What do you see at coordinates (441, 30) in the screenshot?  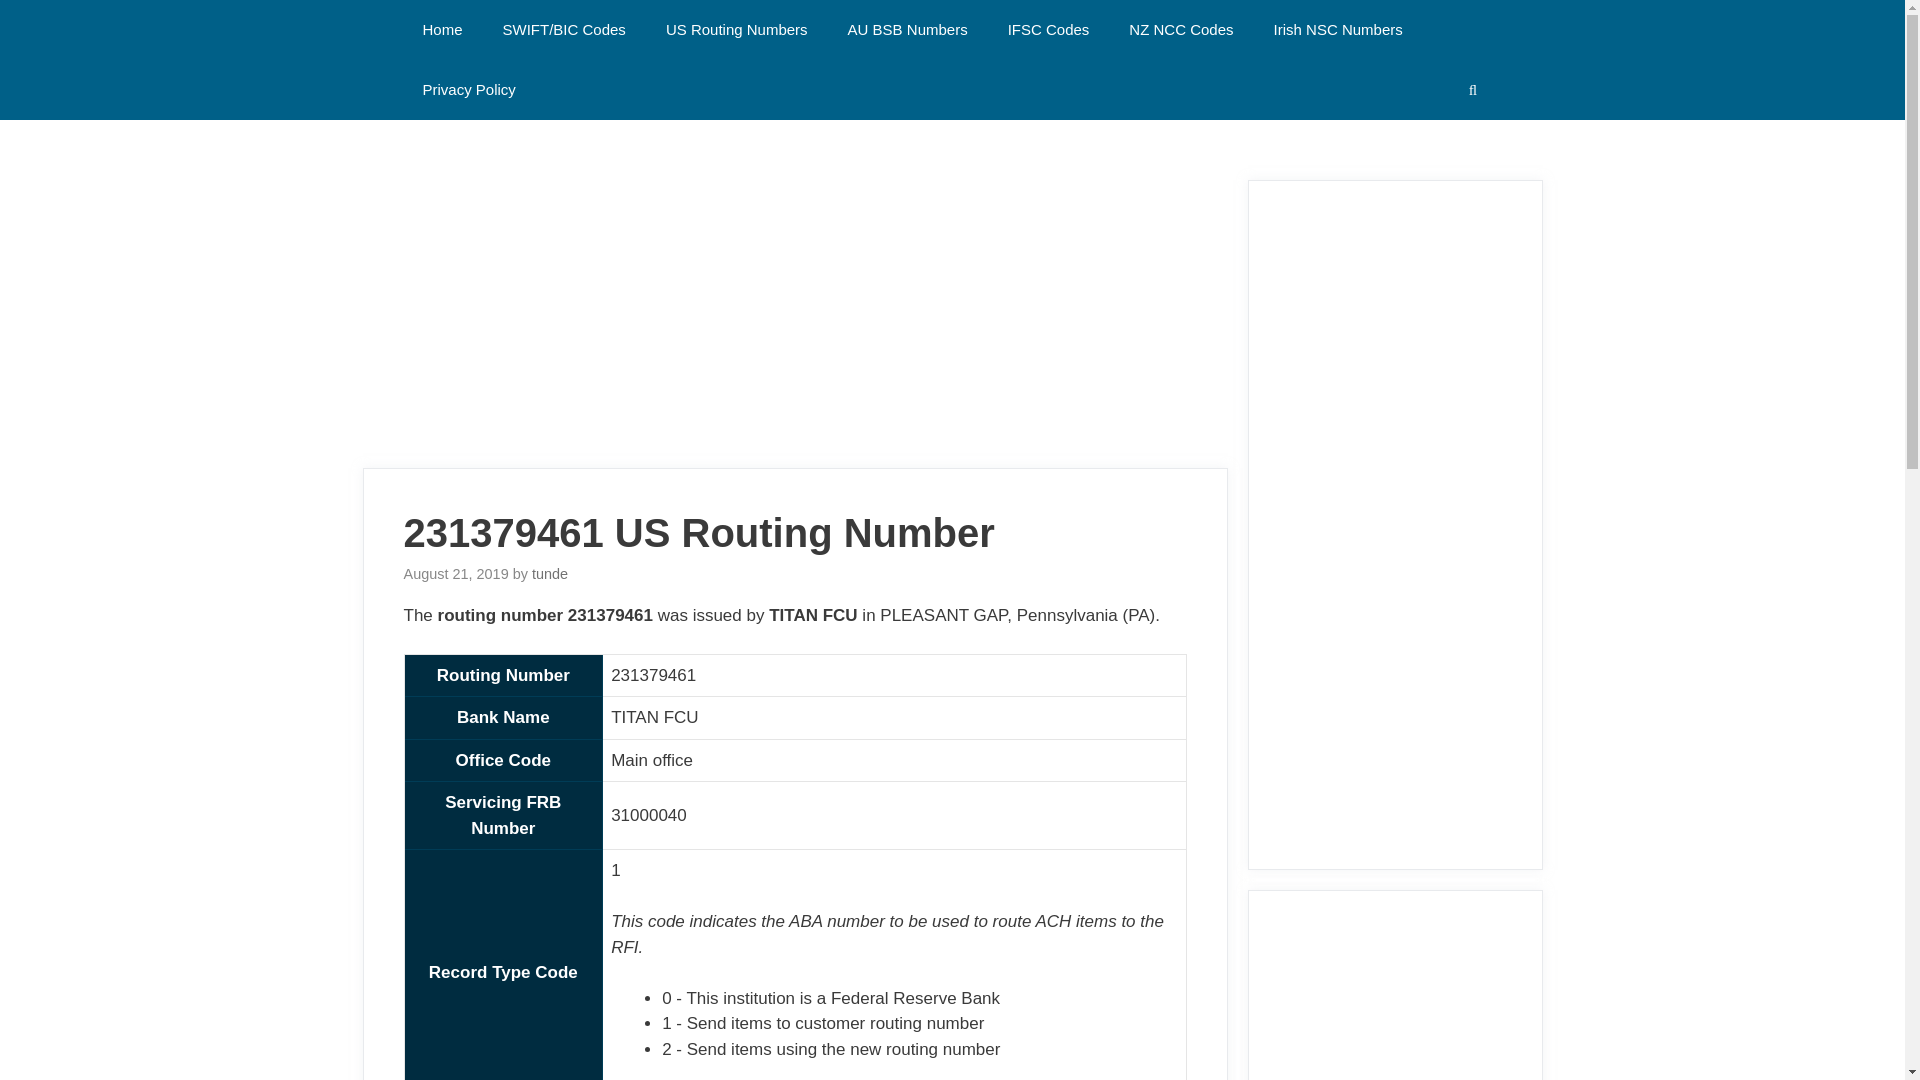 I see `Home` at bounding box center [441, 30].